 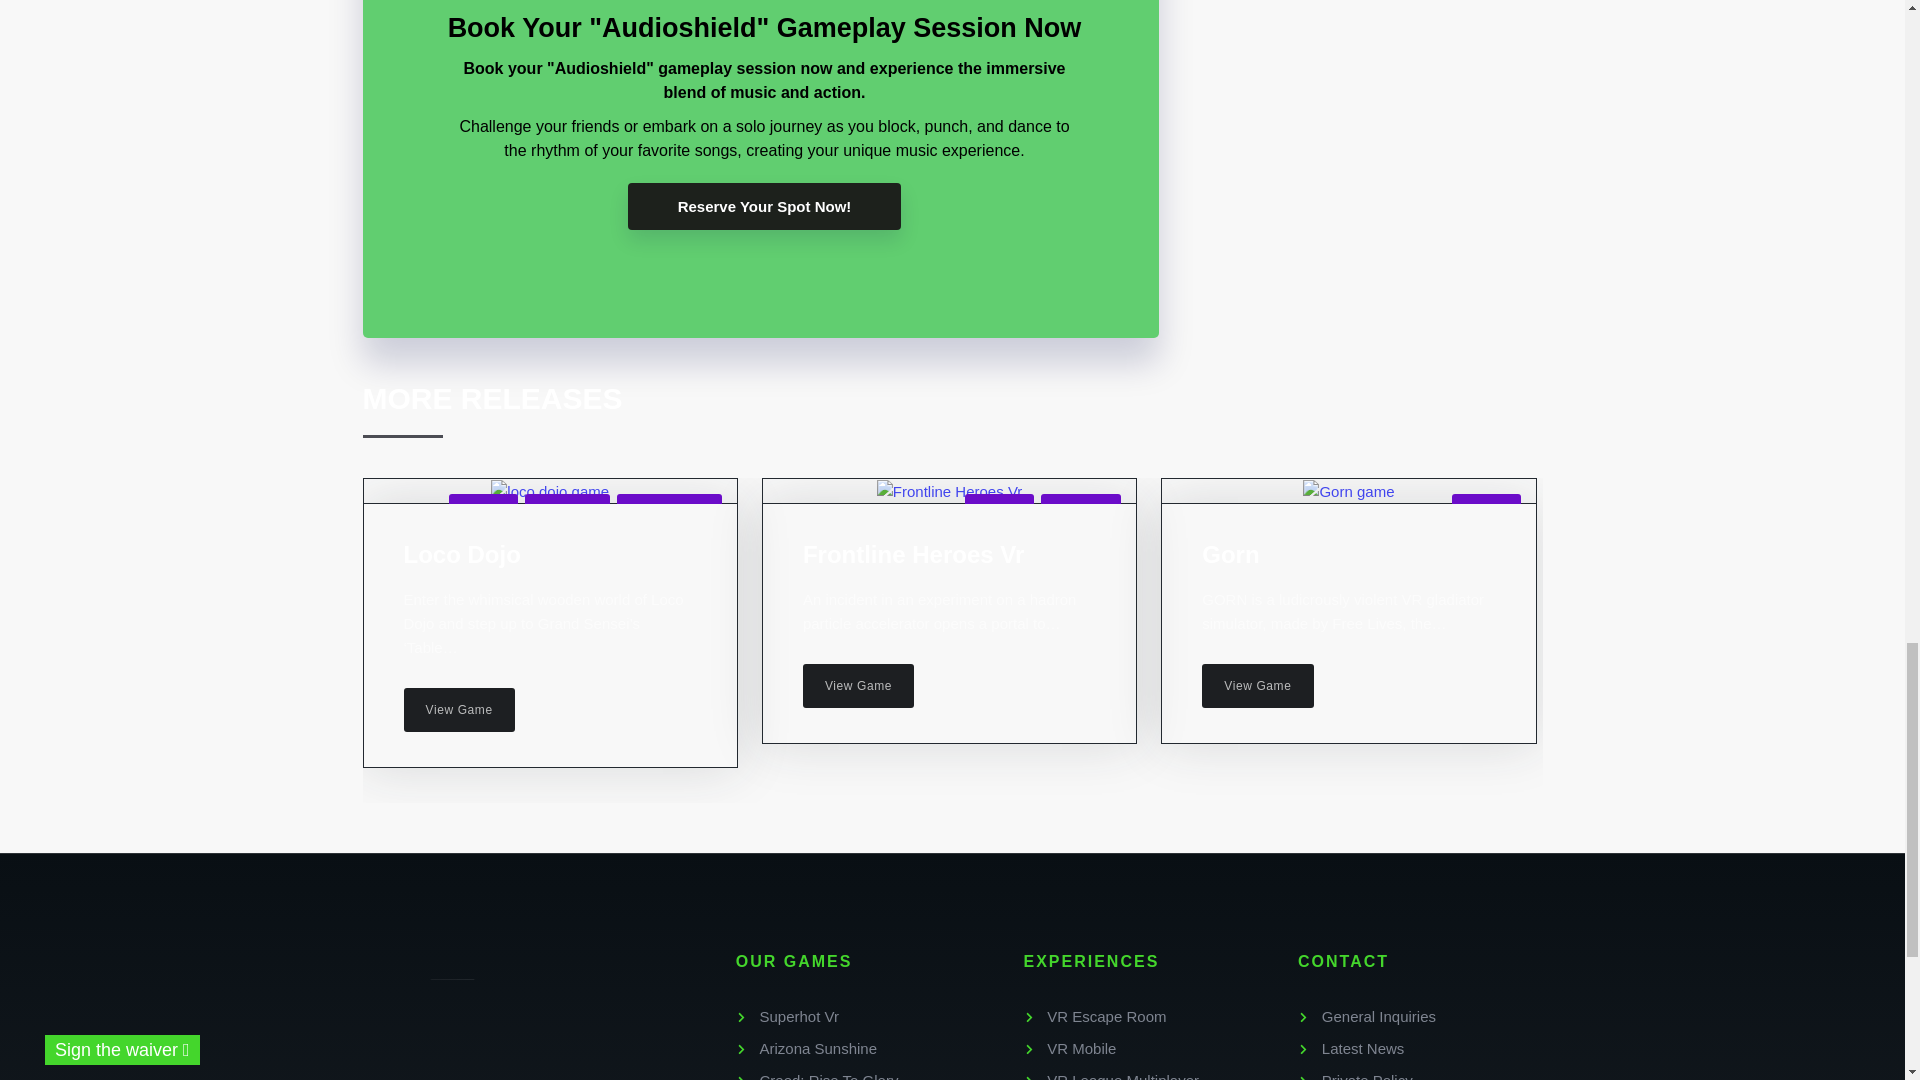 I want to click on Reserve Your Spot Now!, so click(x=764, y=206).